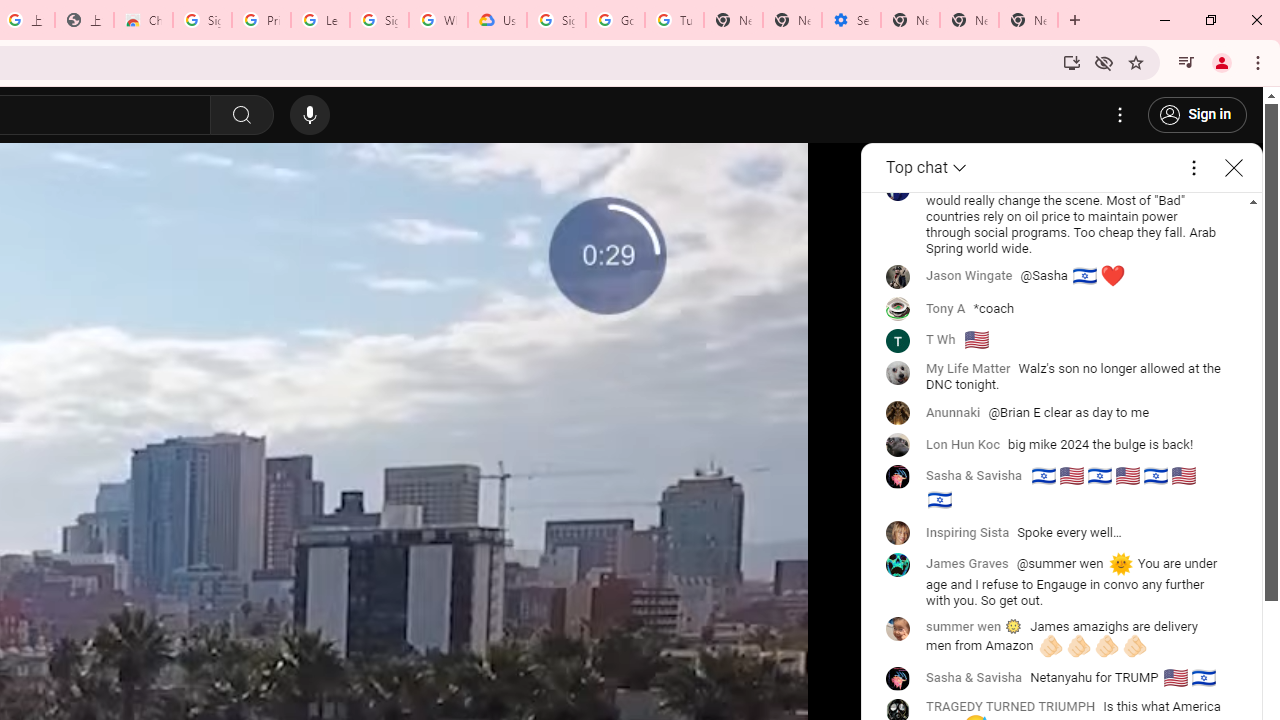  Describe the element at coordinates (674, 20) in the screenshot. I see `Turn cookies on or off - Computer - Google Account Help` at that location.